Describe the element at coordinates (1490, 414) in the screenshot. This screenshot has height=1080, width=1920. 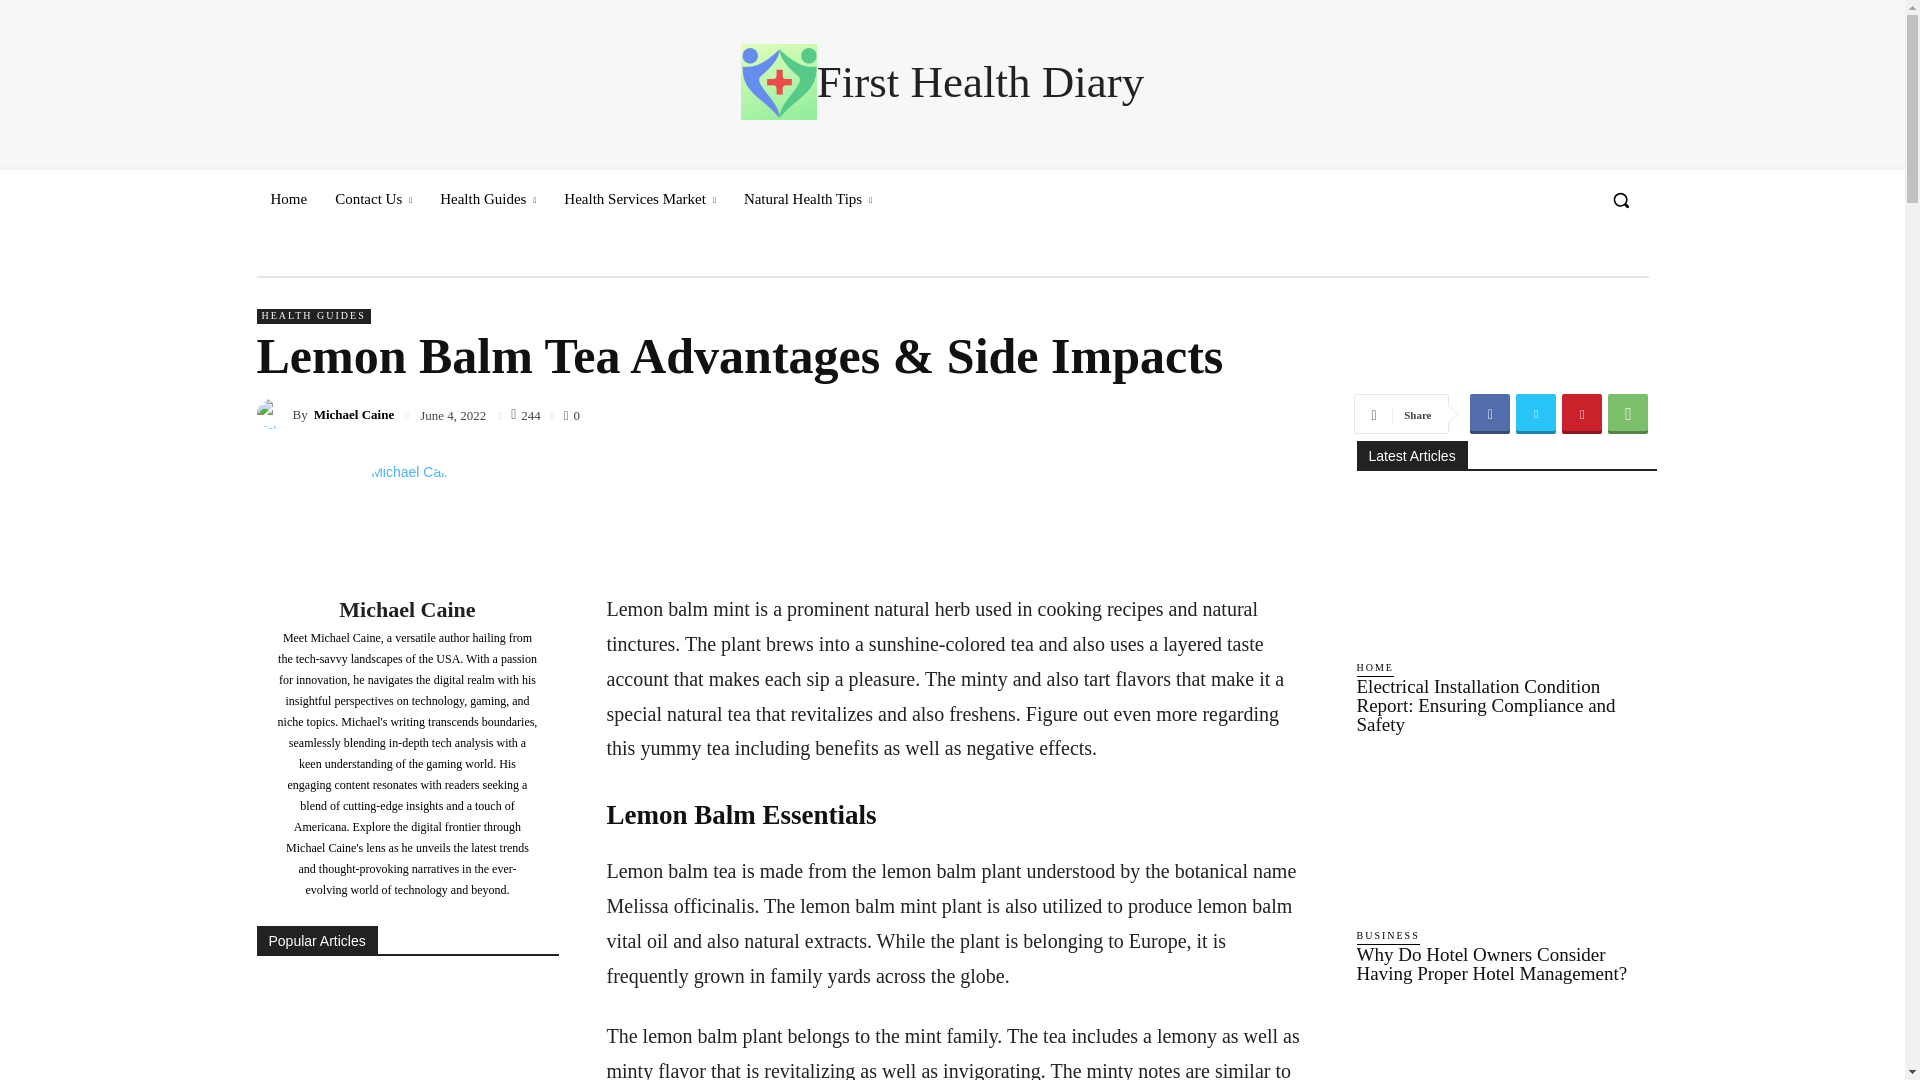
I see `Facebook` at that location.